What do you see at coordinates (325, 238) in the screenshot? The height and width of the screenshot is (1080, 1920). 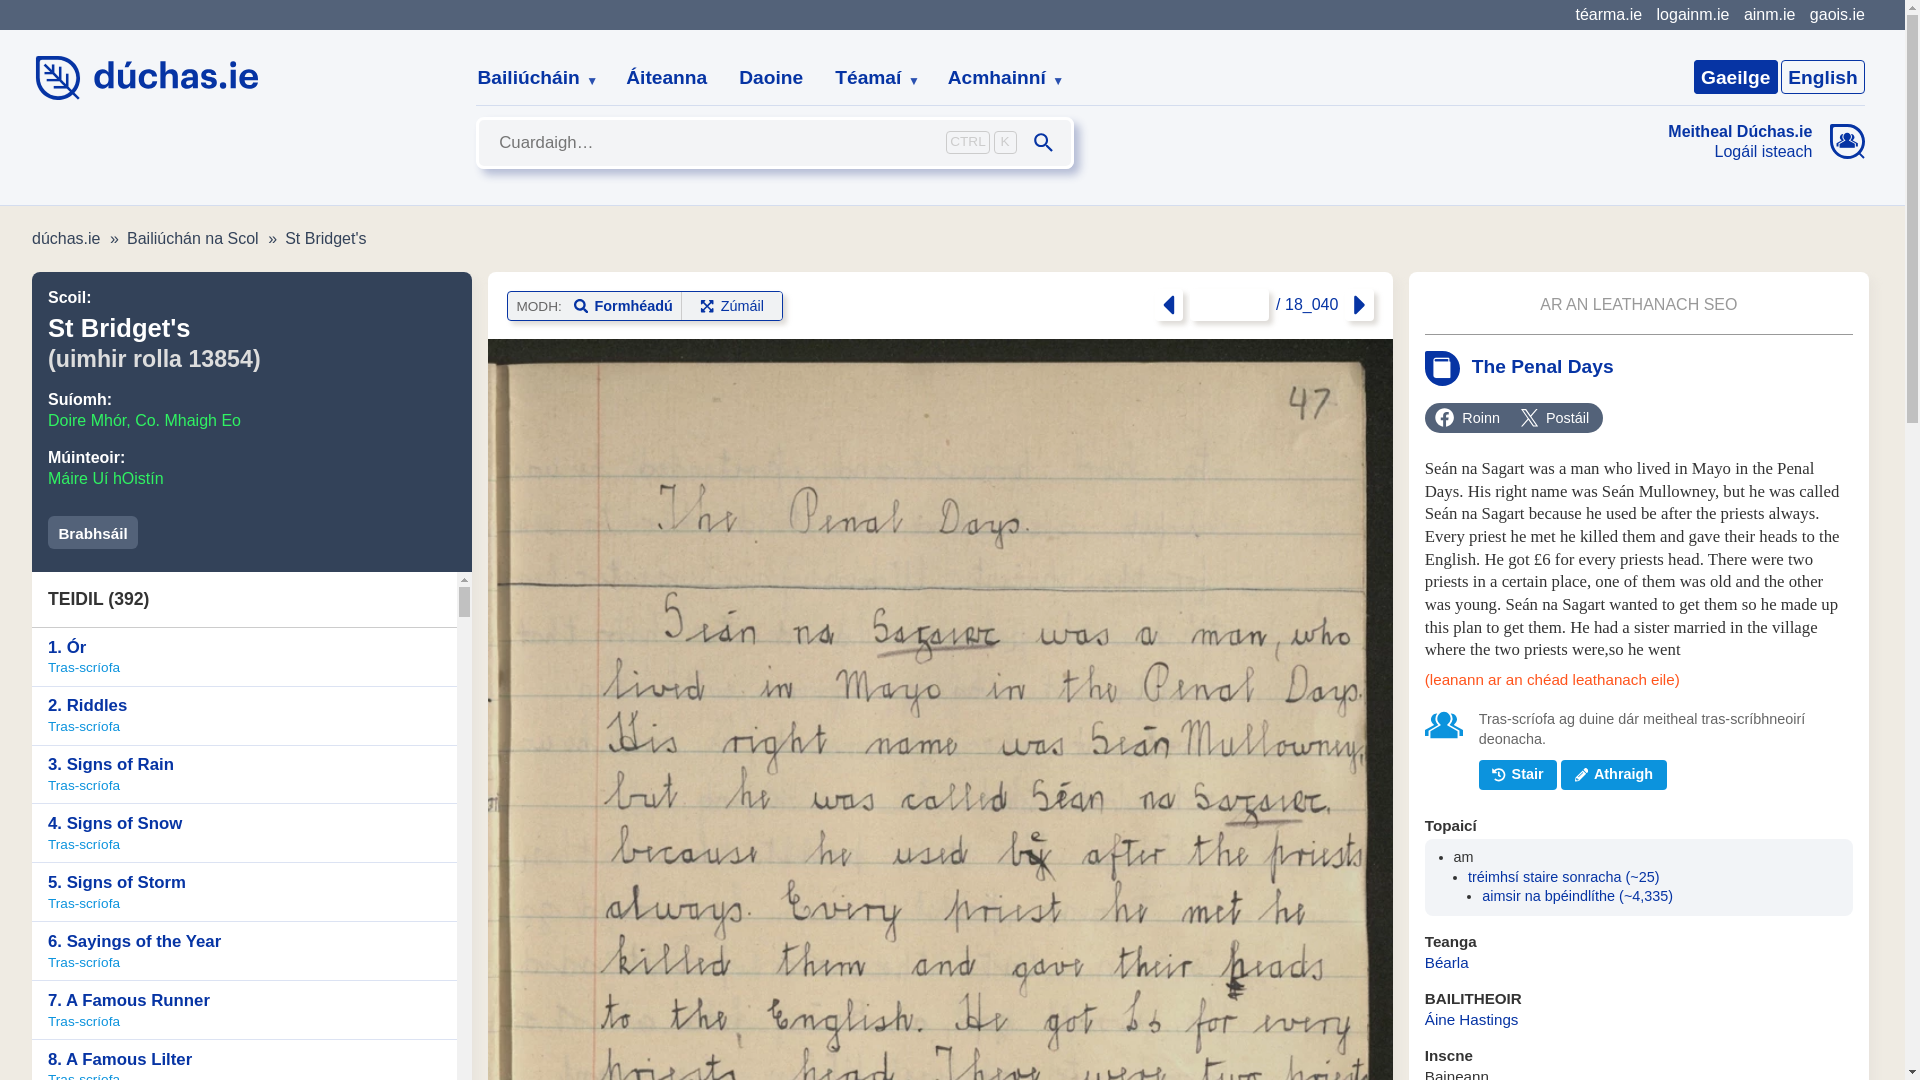 I see `St Bridget's` at bounding box center [325, 238].